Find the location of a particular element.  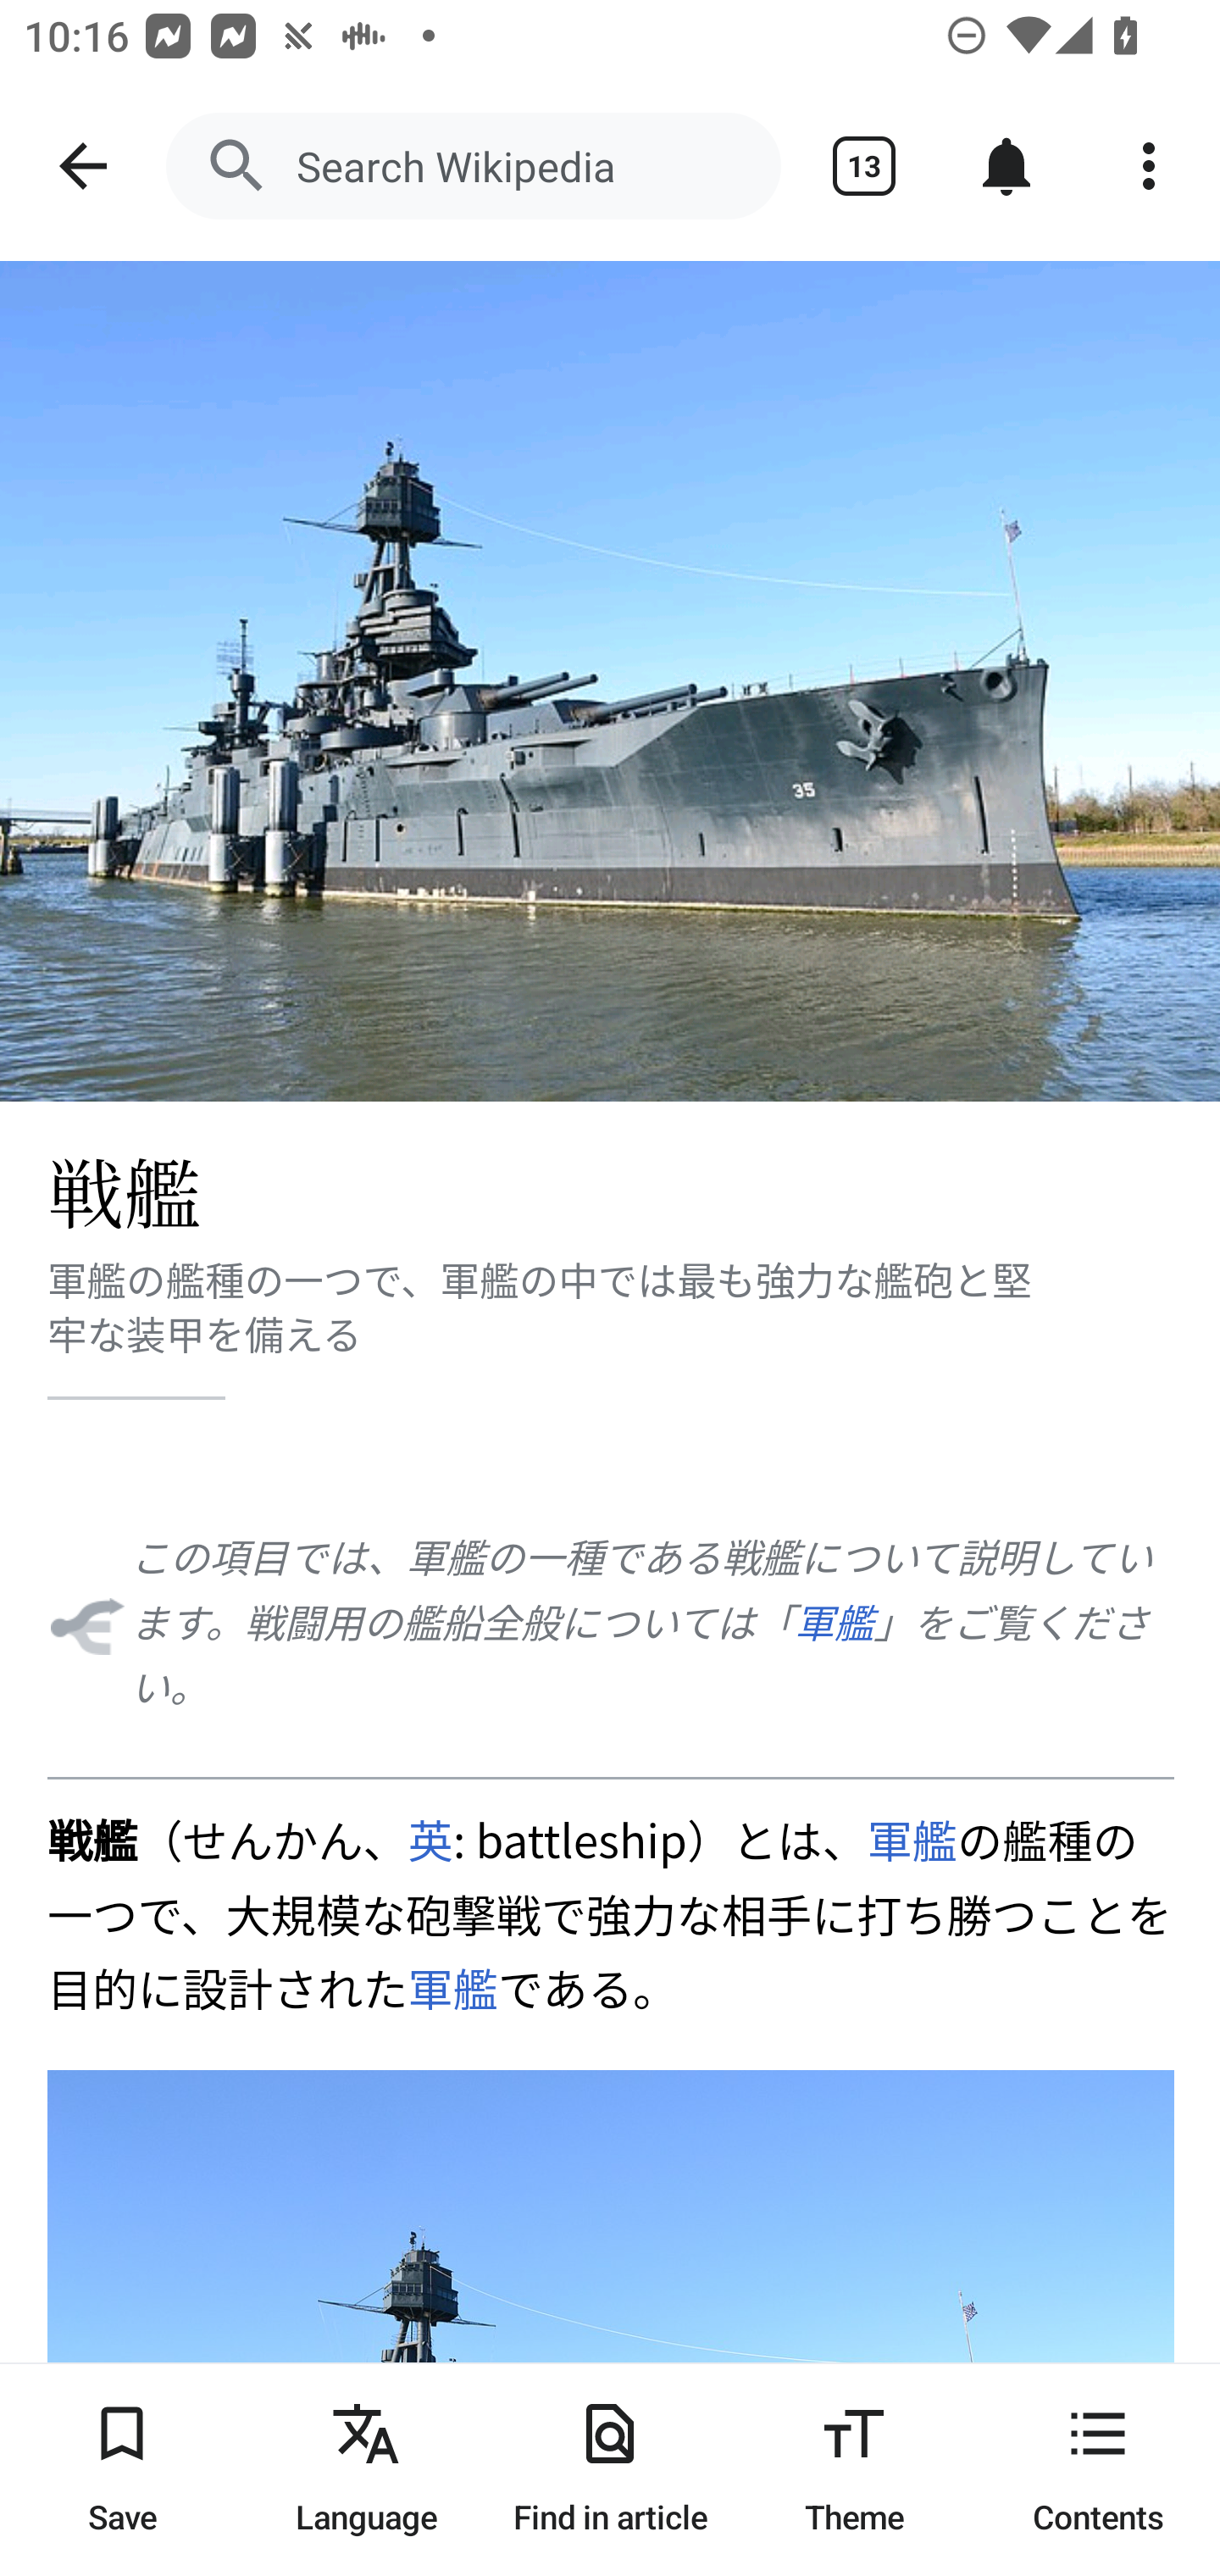

Notifications is located at coordinates (1006, 166).